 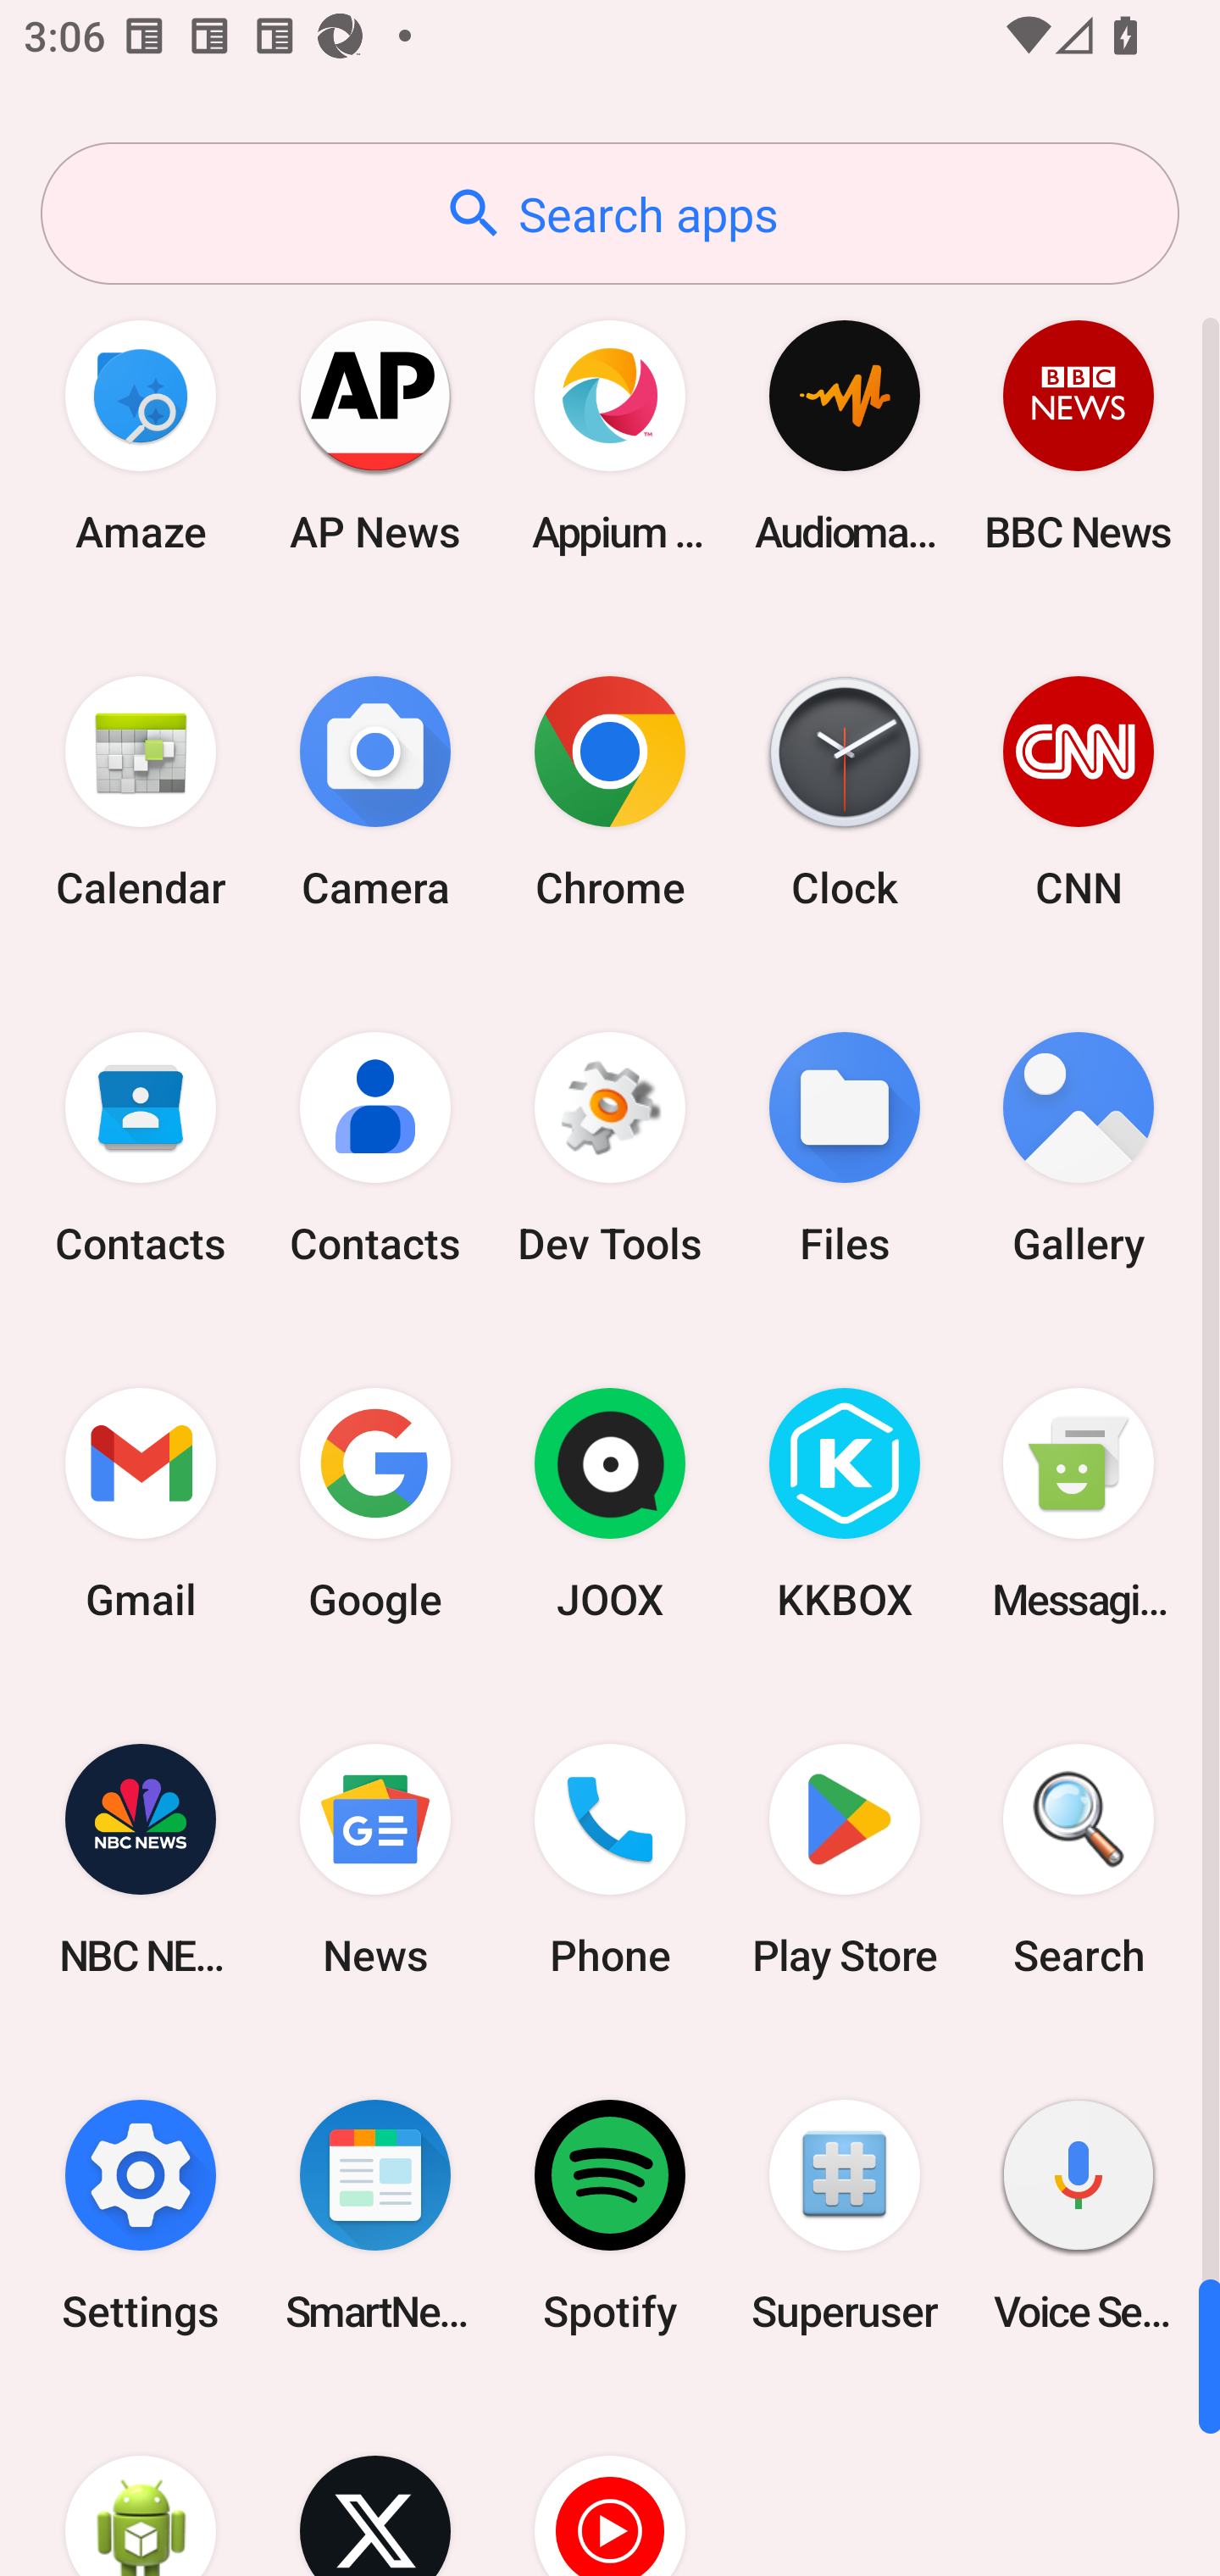 I want to click on   Search apps, so click(x=610, y=214).